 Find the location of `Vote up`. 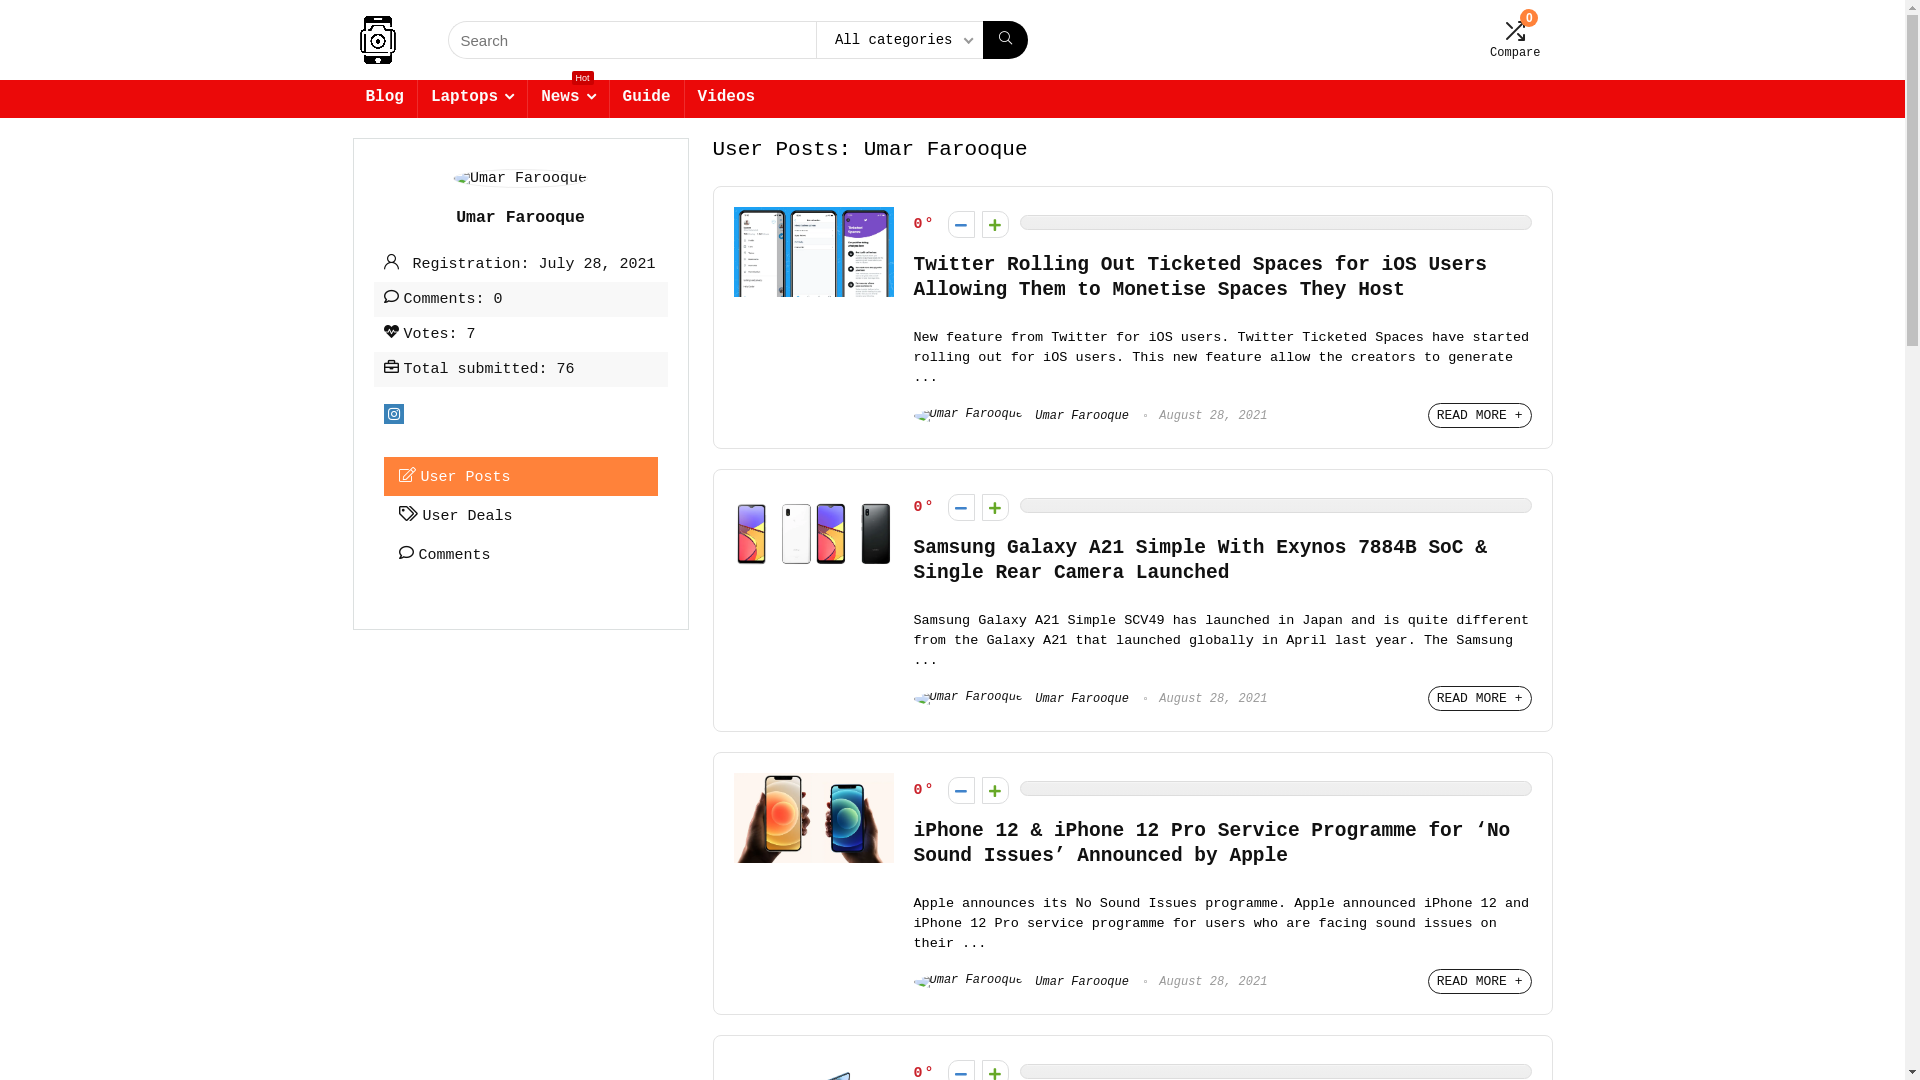

Vote up is located at coordinates (996, 508).